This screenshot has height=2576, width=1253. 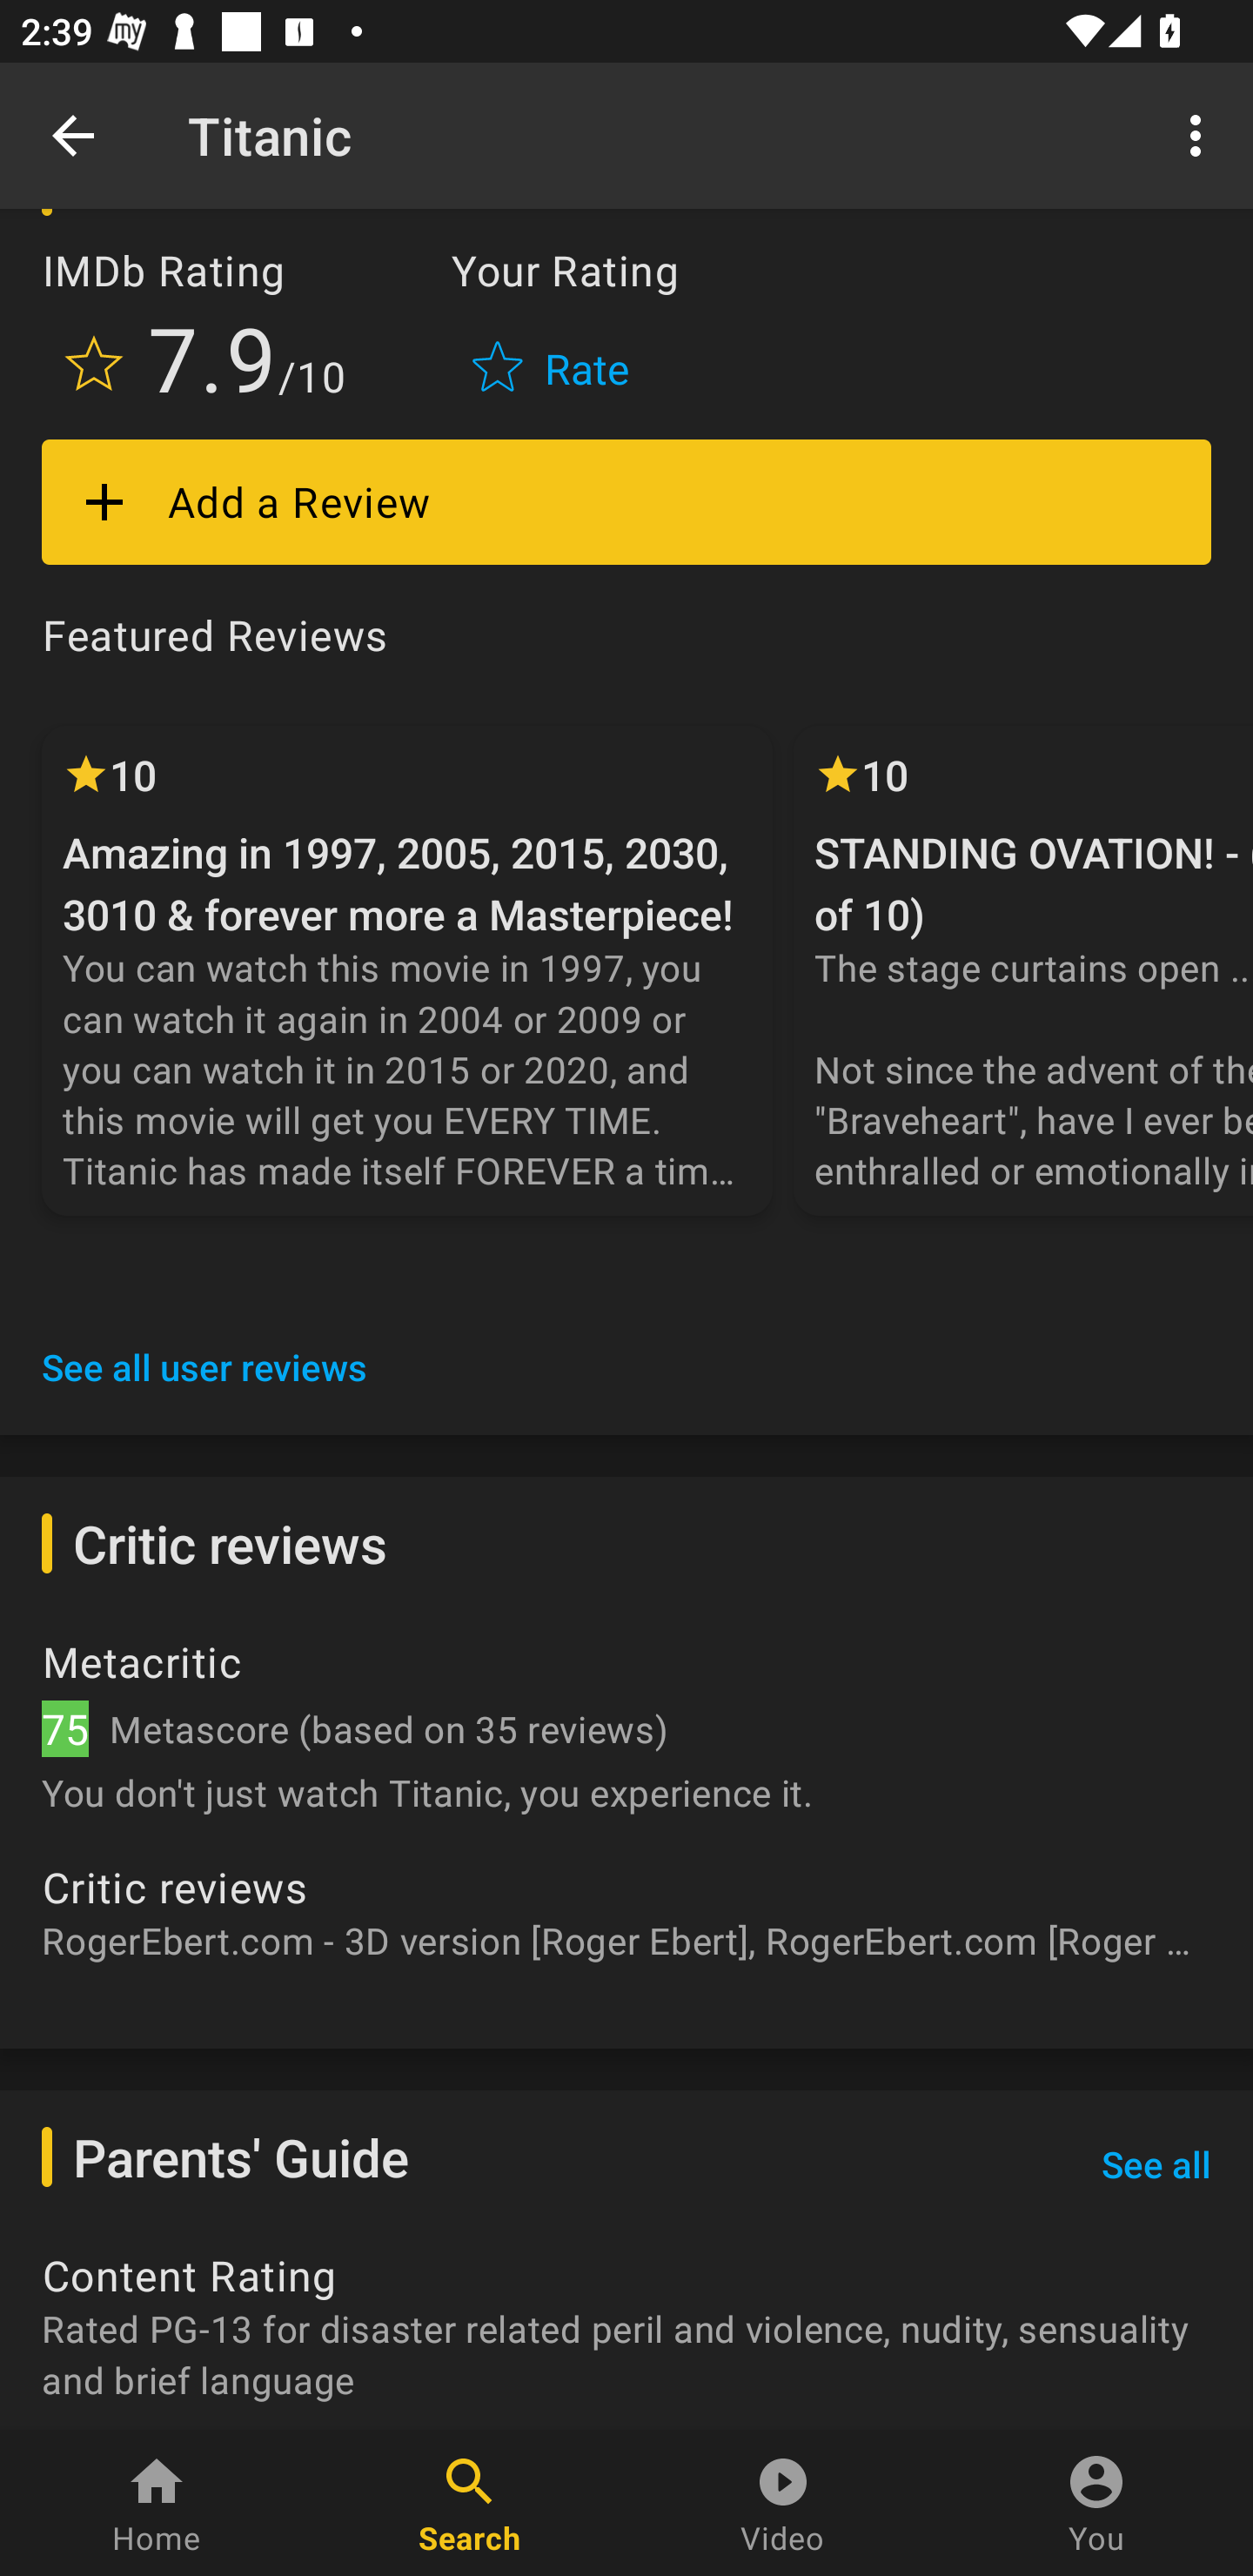 What do you see at coordinates (626, 502) in the screenshot?
I see `Add a Review` at bounding box center [626, 502].